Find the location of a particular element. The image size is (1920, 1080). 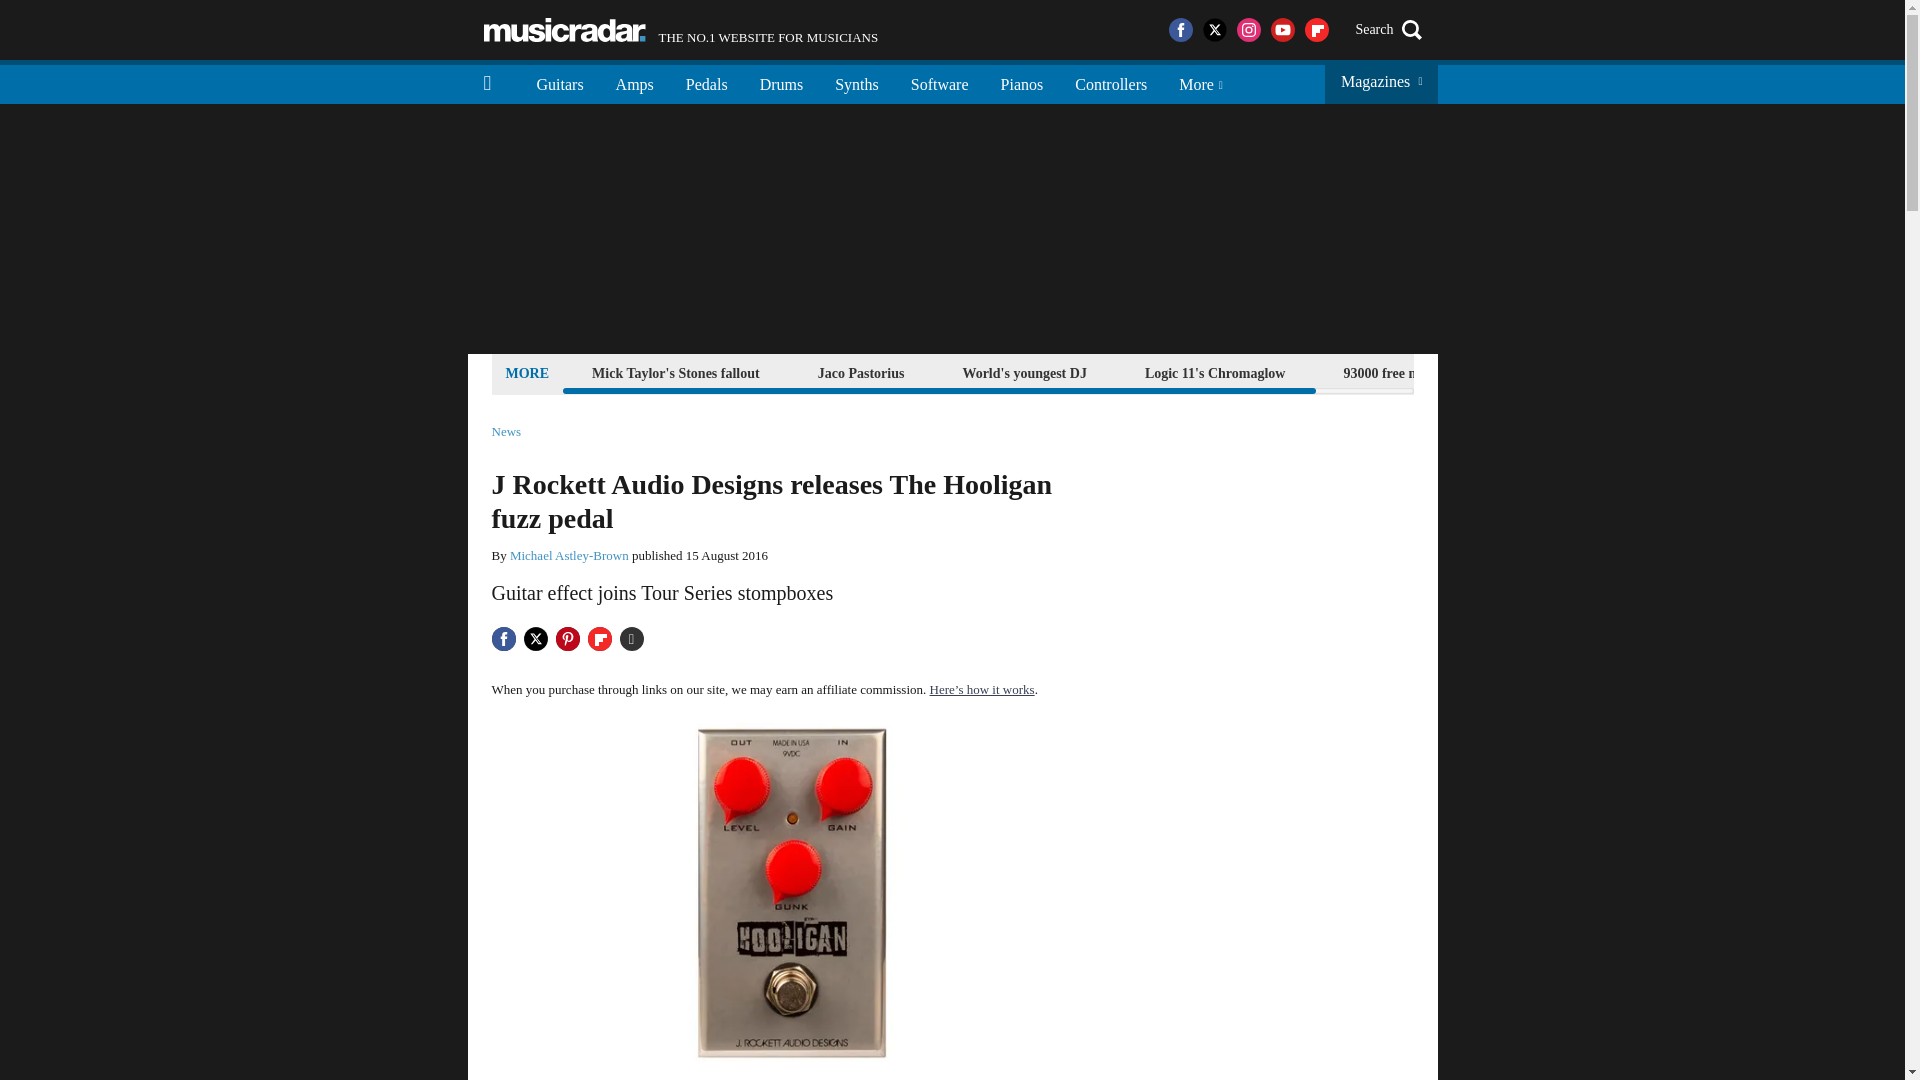

Software is located at coordinates (939, 82).